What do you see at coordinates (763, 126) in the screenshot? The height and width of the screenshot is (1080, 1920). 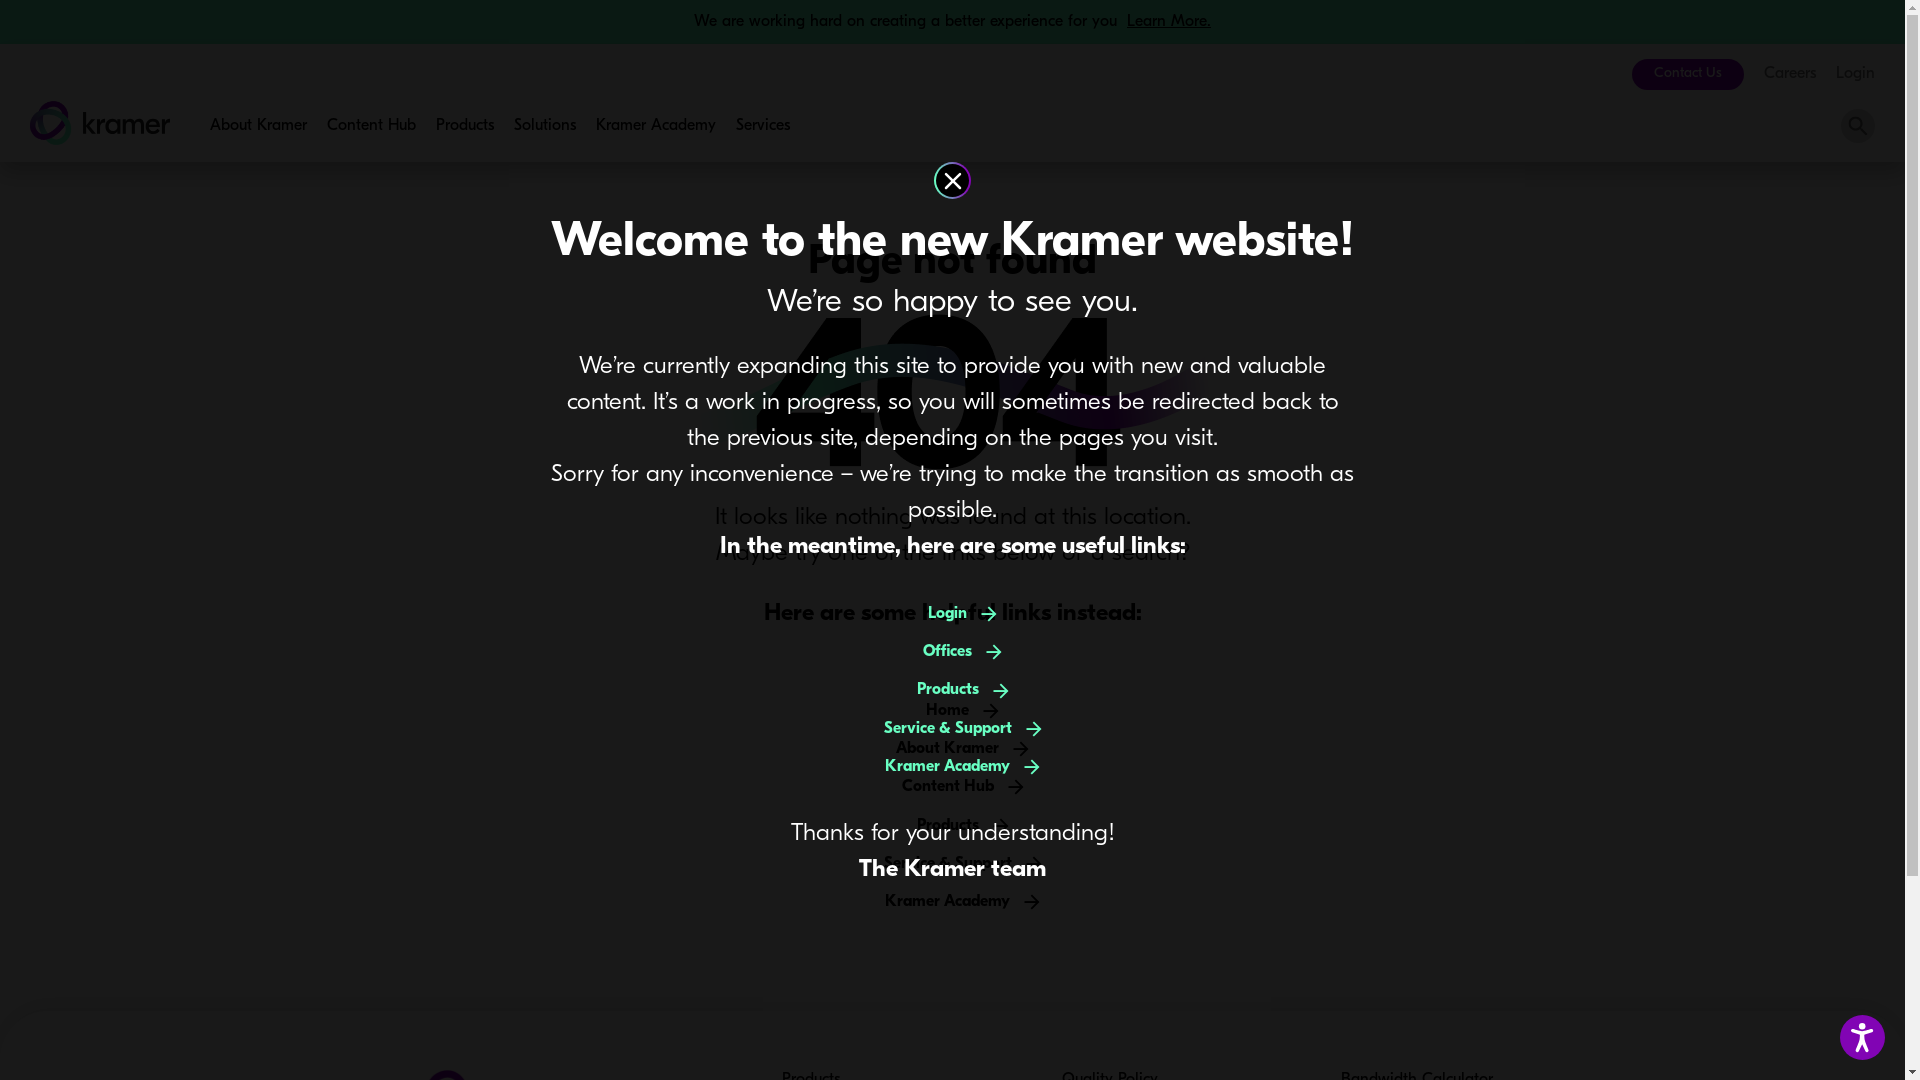 I see `Services
New Window` at bounding box center [763, 126].